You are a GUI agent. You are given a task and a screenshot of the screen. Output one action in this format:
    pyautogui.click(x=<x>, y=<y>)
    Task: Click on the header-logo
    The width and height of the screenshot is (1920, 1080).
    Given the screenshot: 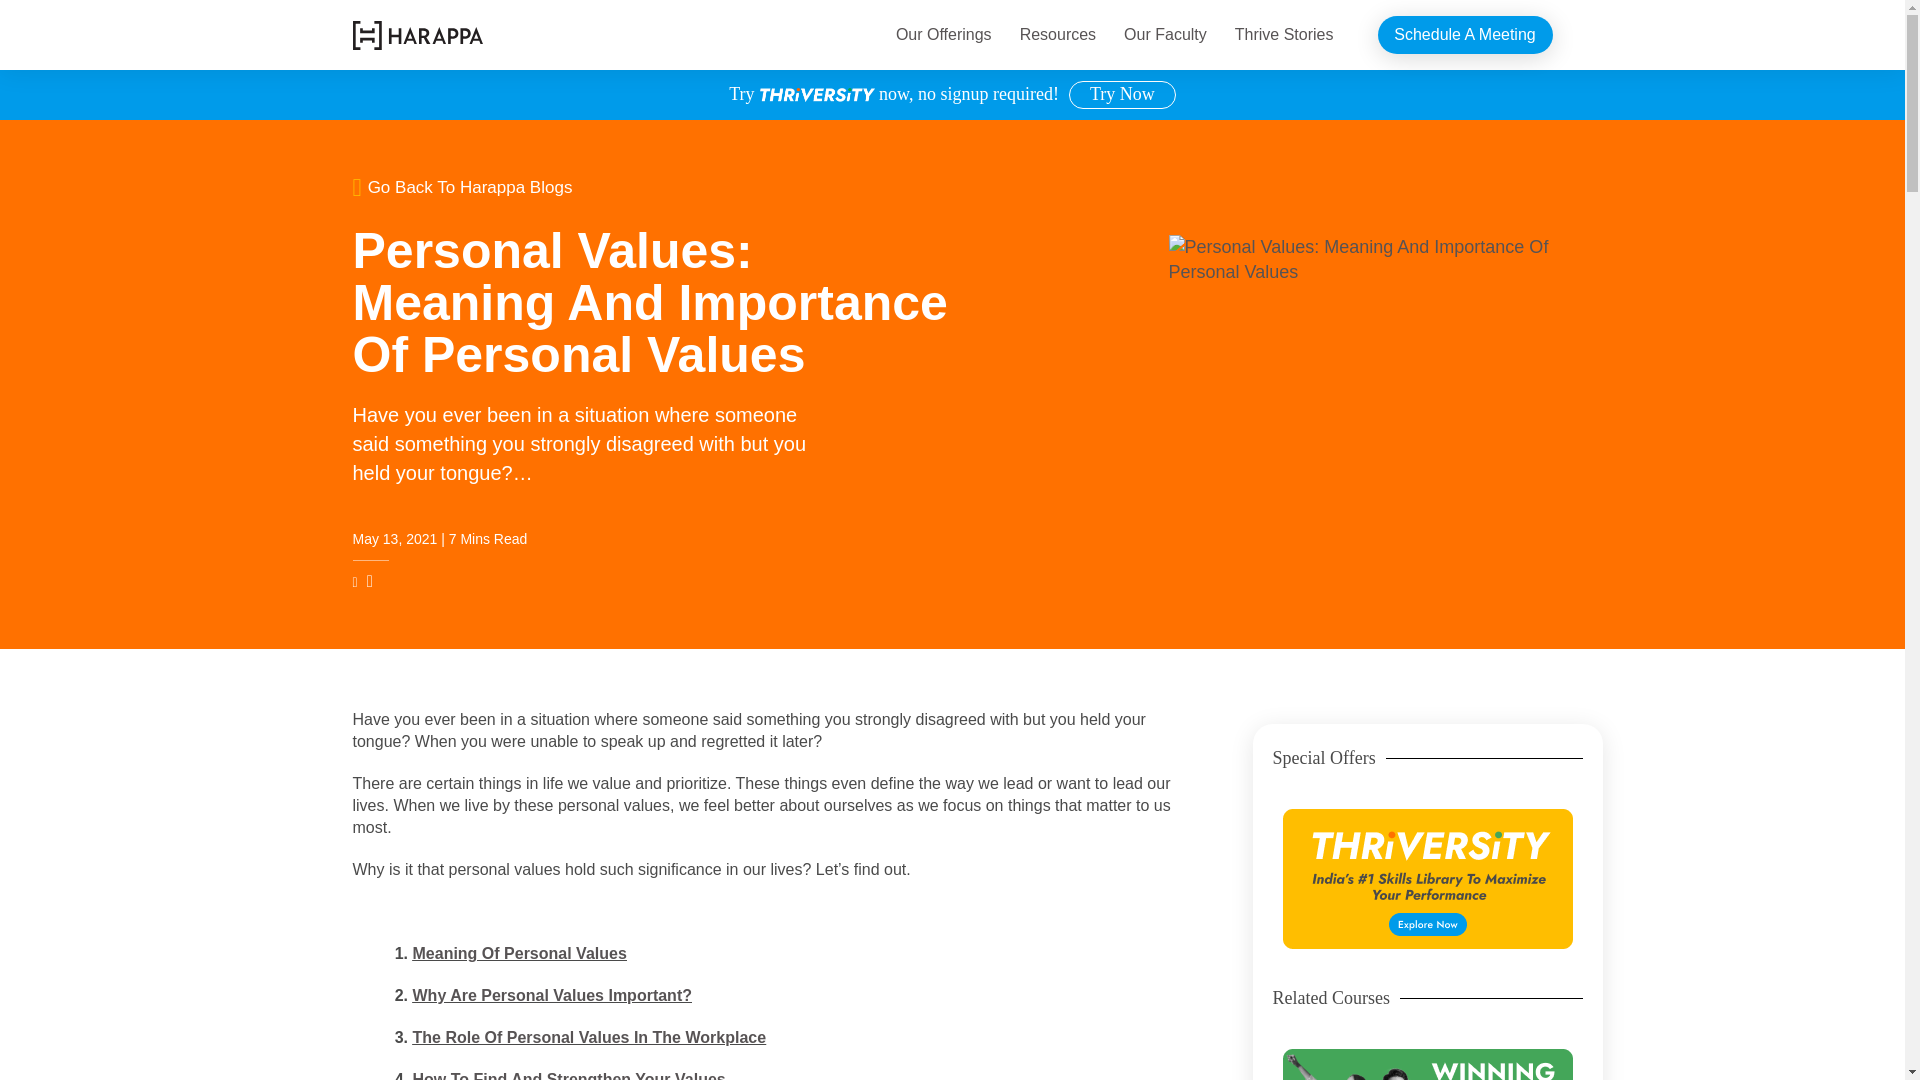 What is the action you would take?
    pyautogui.click(x=416, y=34)
    